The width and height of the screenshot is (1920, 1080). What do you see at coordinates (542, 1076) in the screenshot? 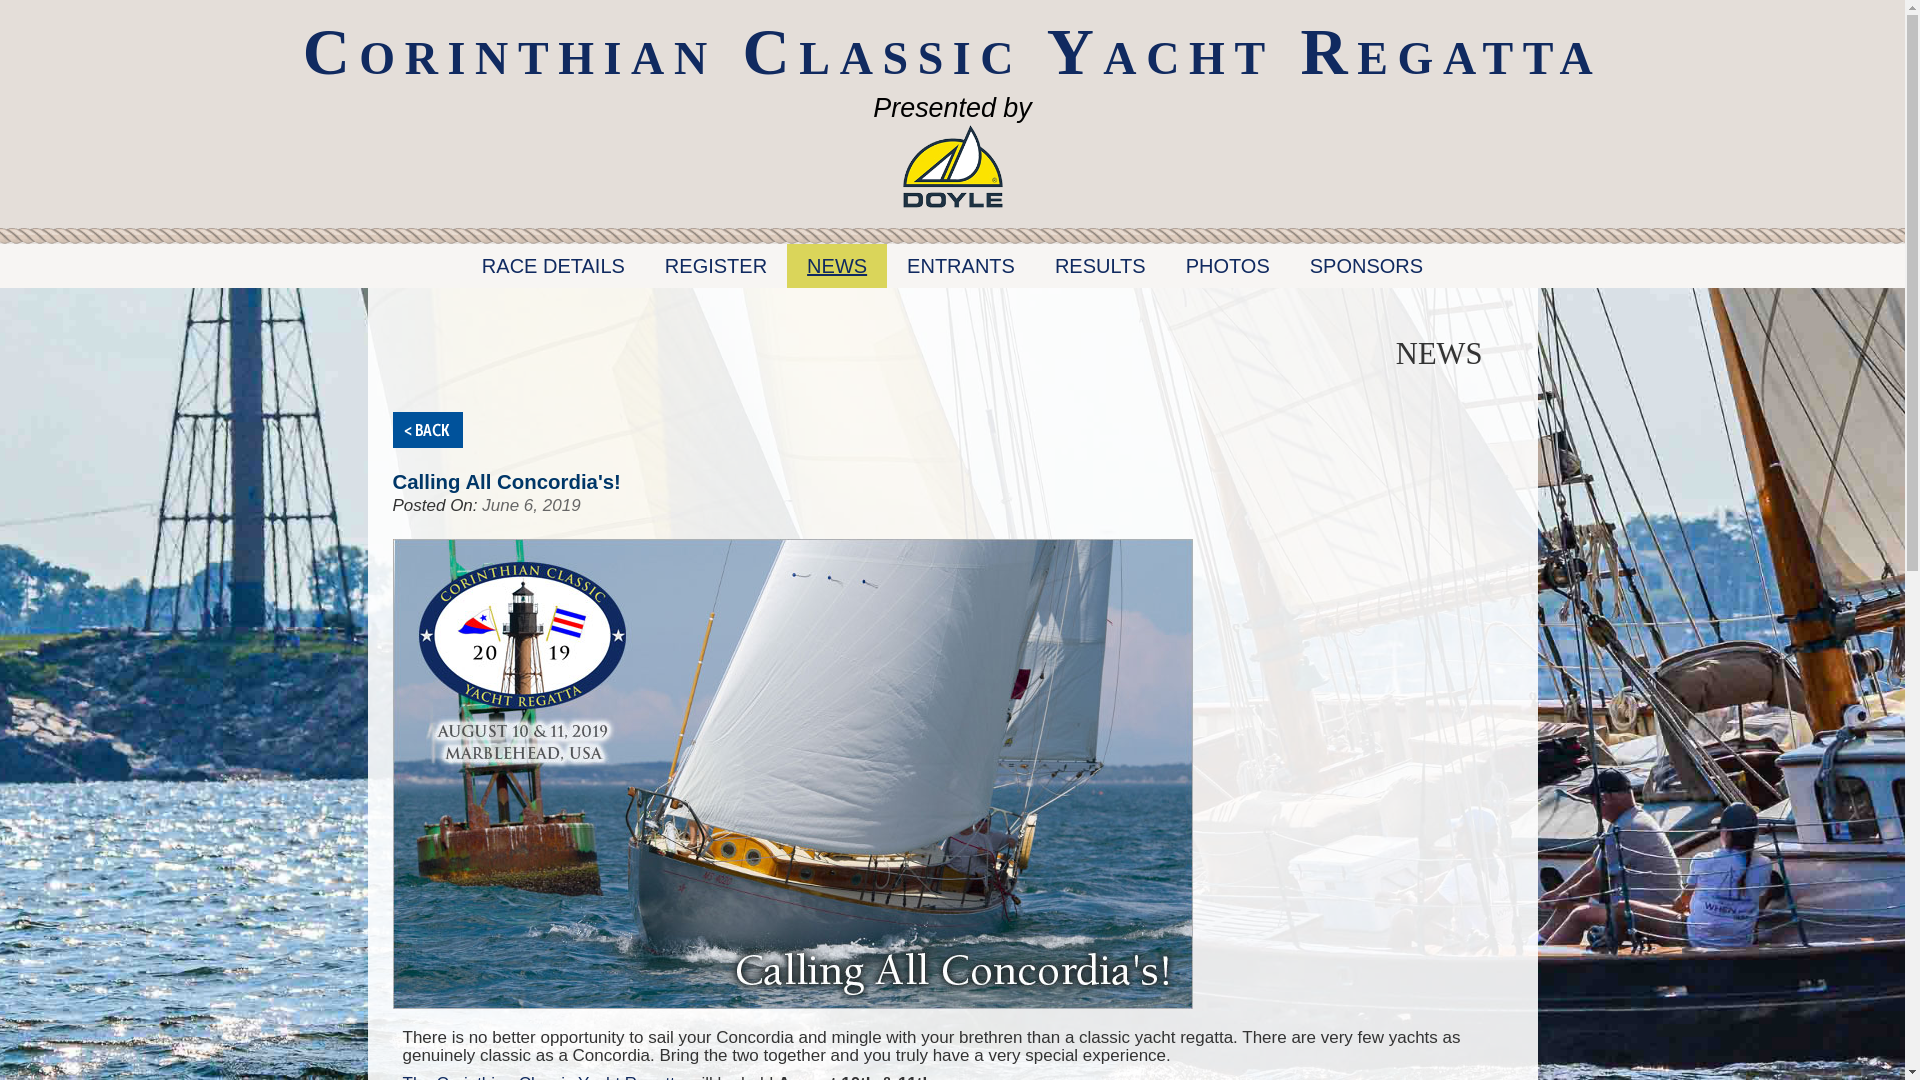
I see `The Corinthian Classic Yacht Regatta` at bounding box center [542, 1076].